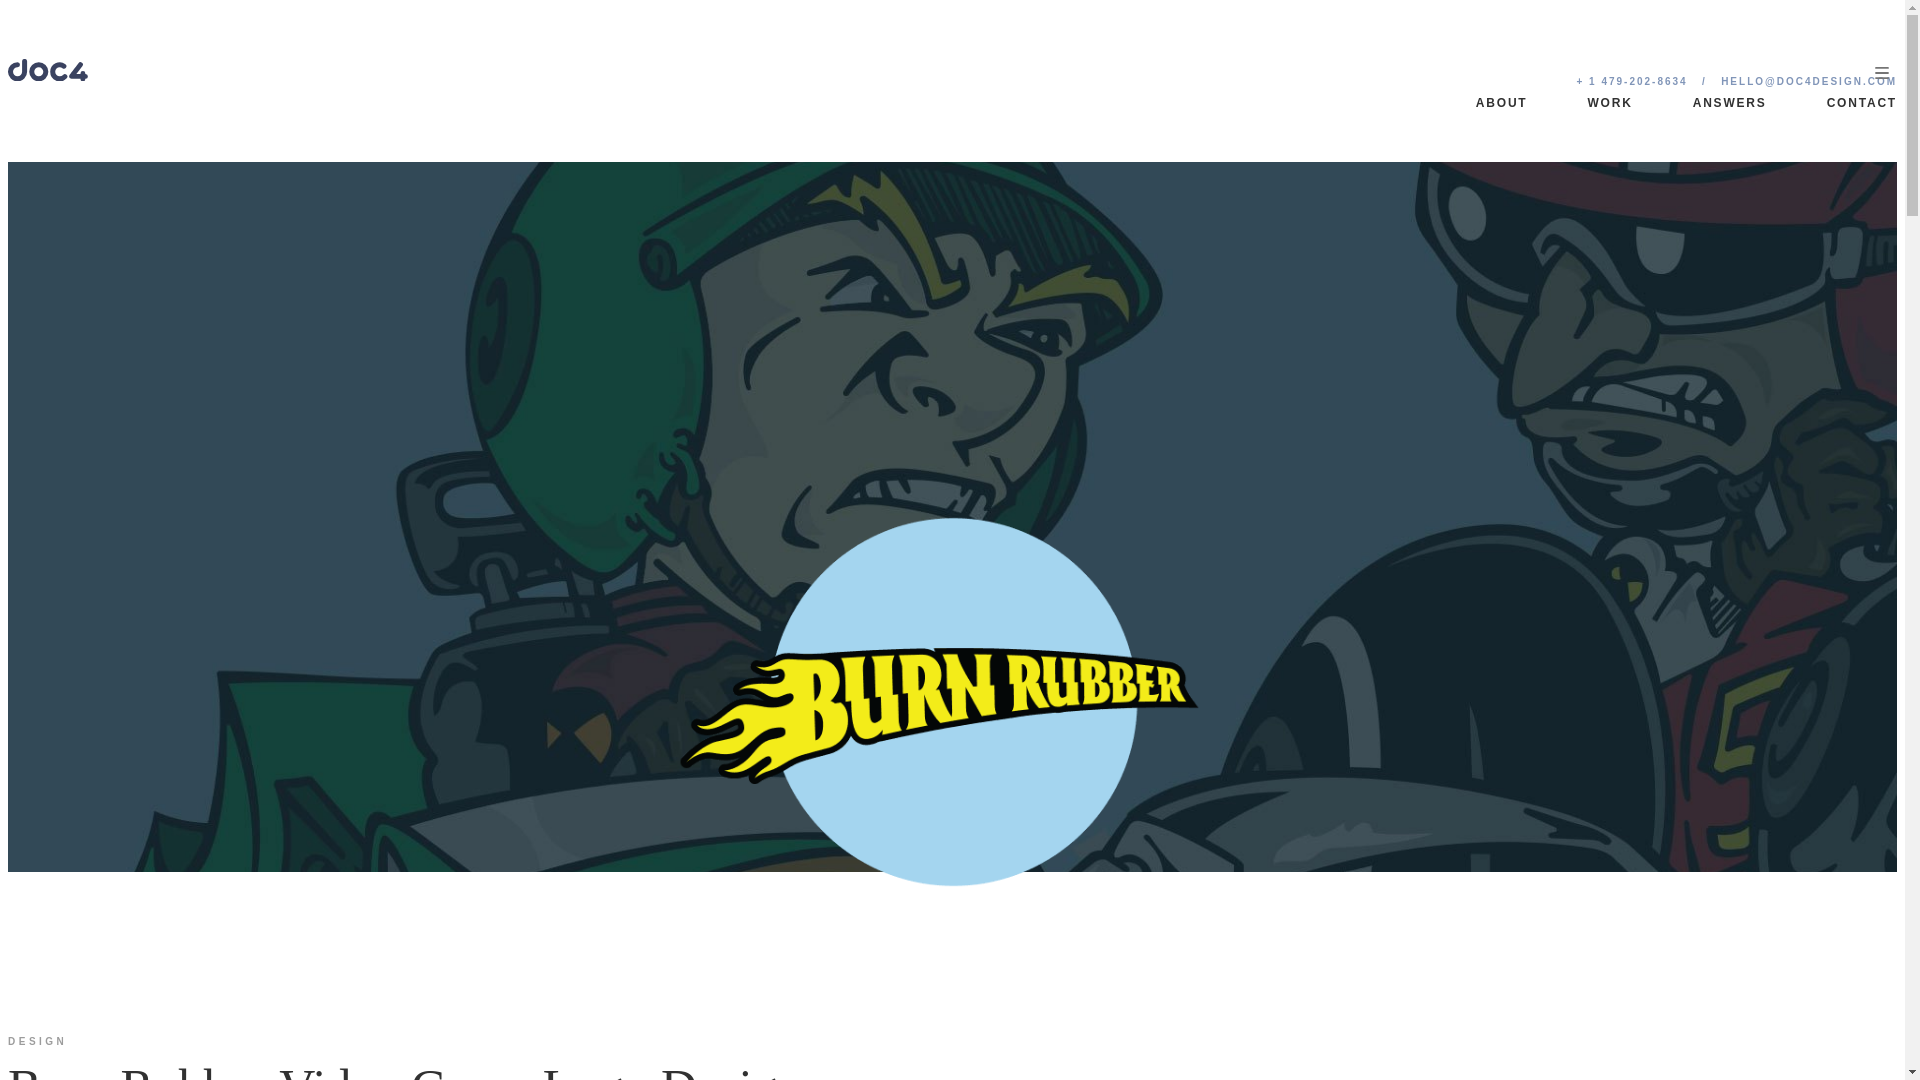 This screenshot has width=1920, height=1080. I want to click on WORK, so click(1610, 103).